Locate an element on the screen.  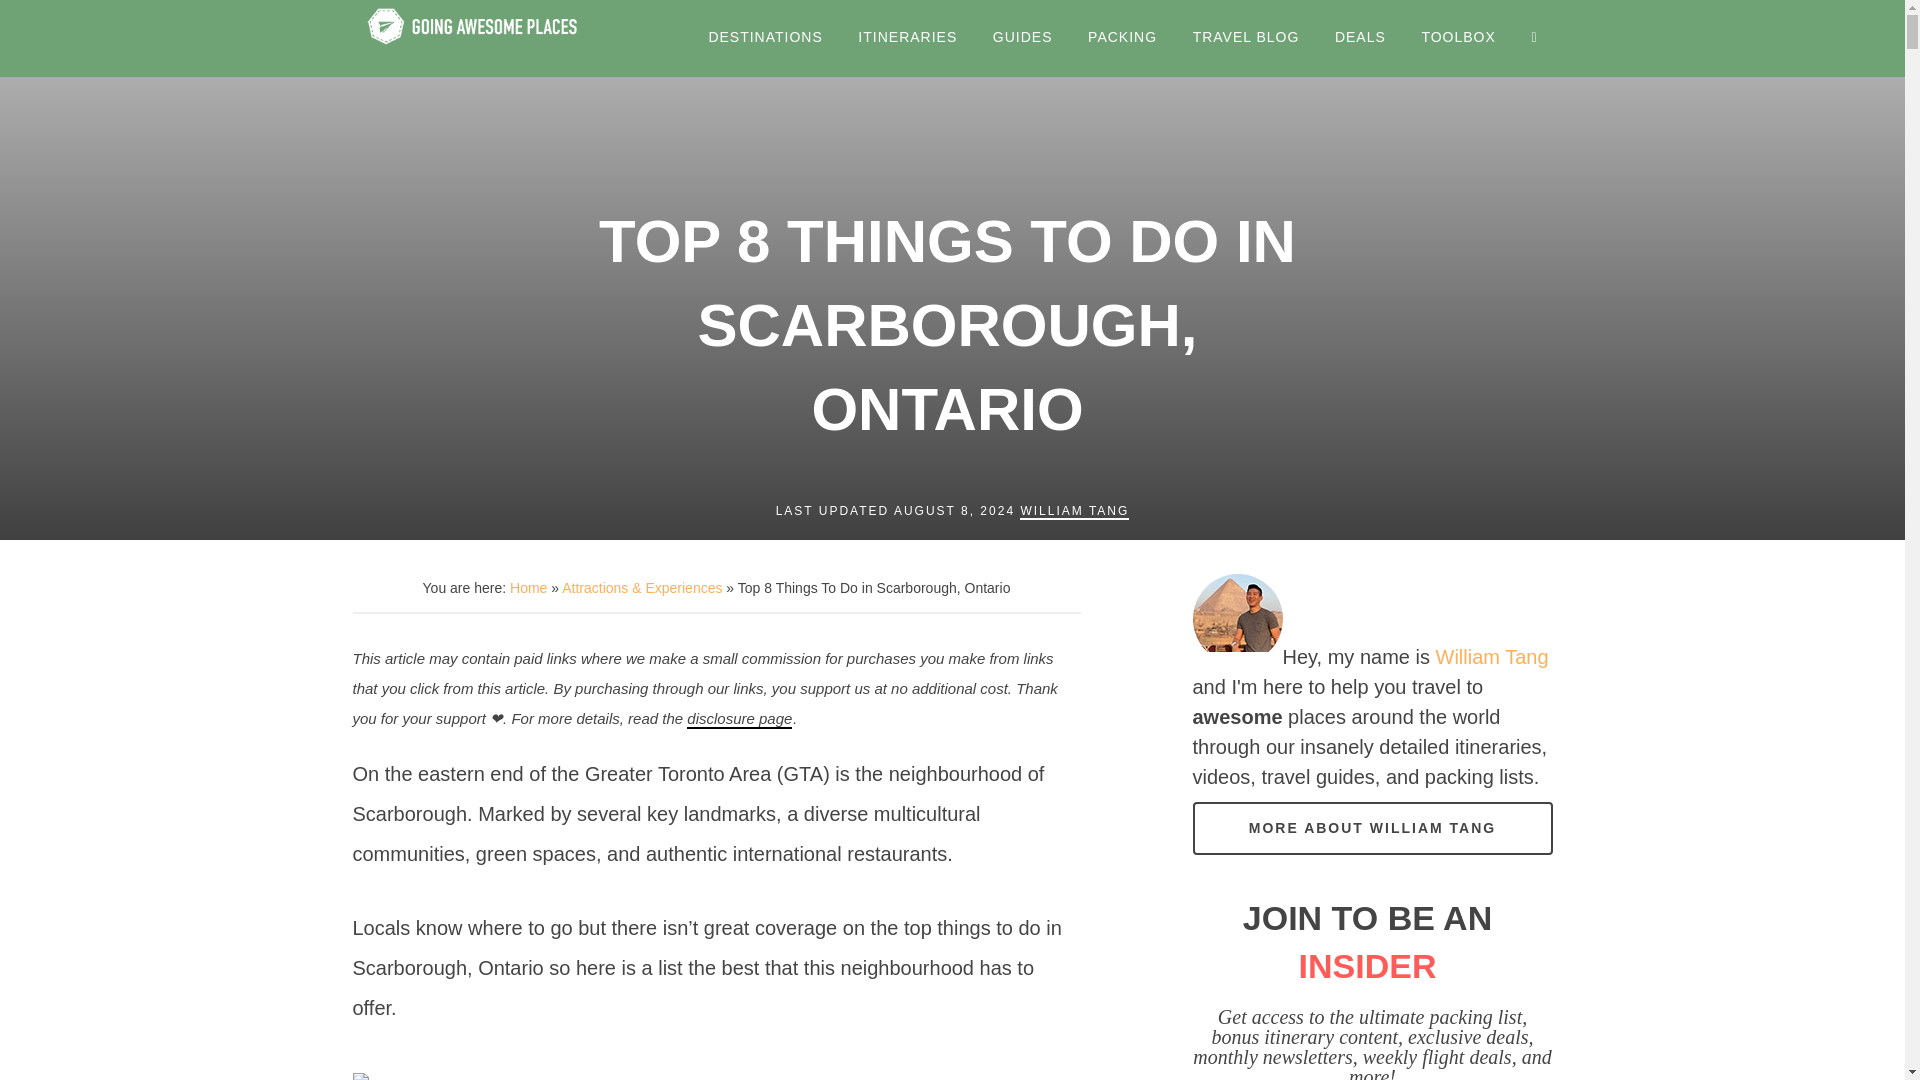
DESTINATIONS is located at coordinates (765, 38).